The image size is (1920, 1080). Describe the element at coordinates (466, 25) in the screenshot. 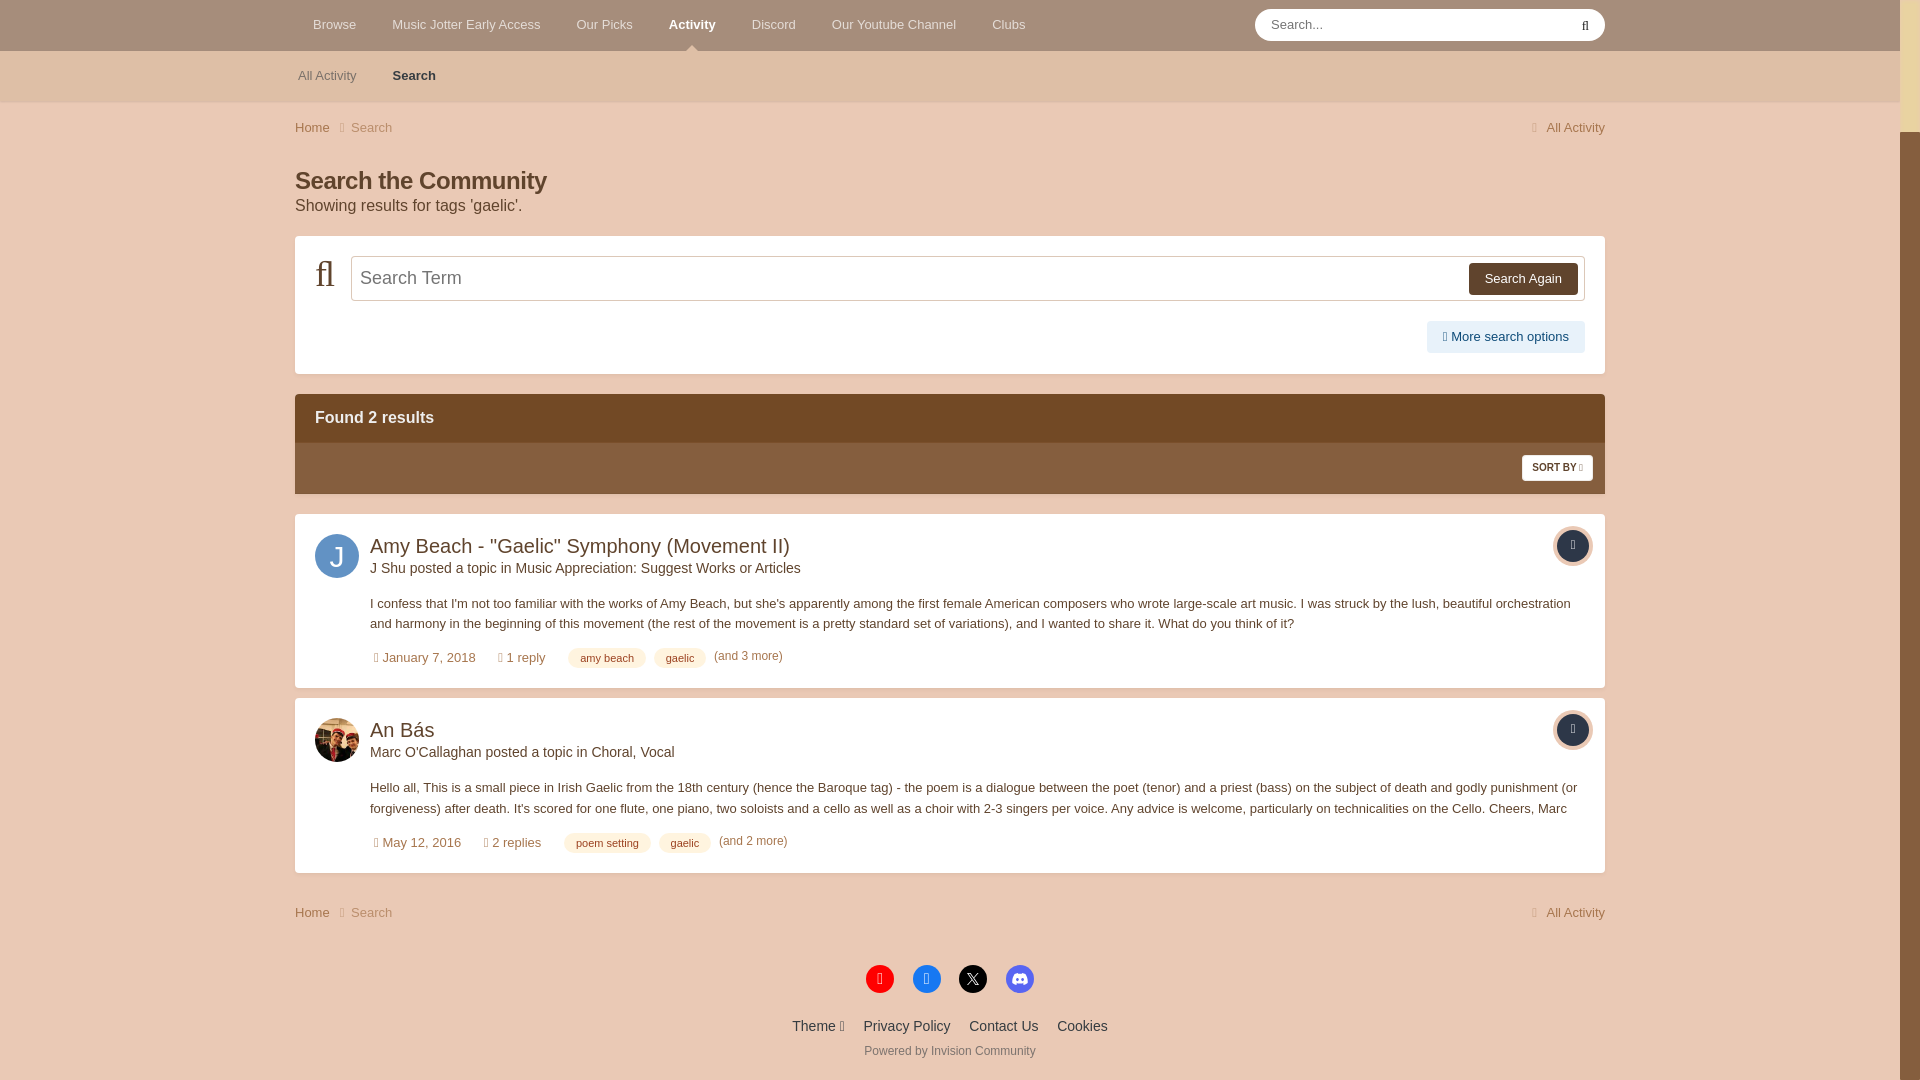

I see `Music Jotter Early Access` at that location.